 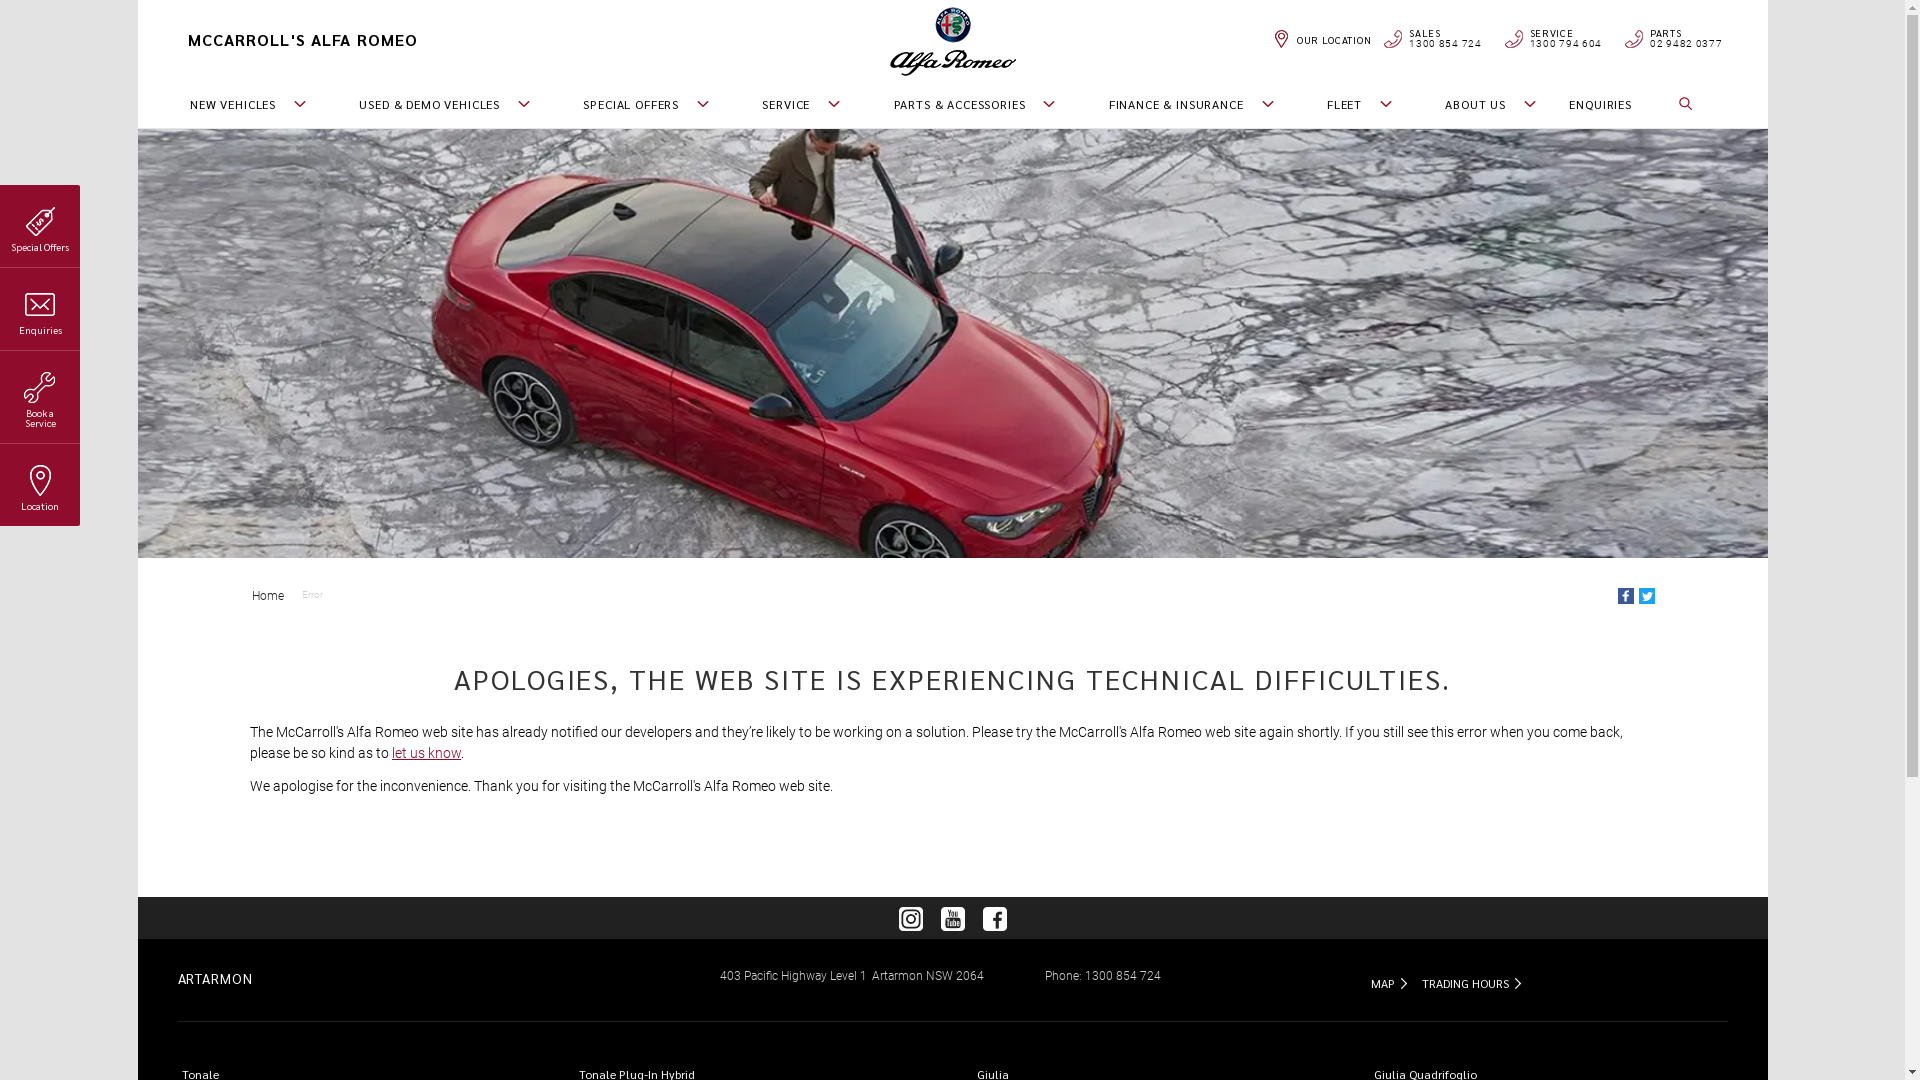 I want to click on PARTS & ACCESSORIES, so click(x=964, y=104).